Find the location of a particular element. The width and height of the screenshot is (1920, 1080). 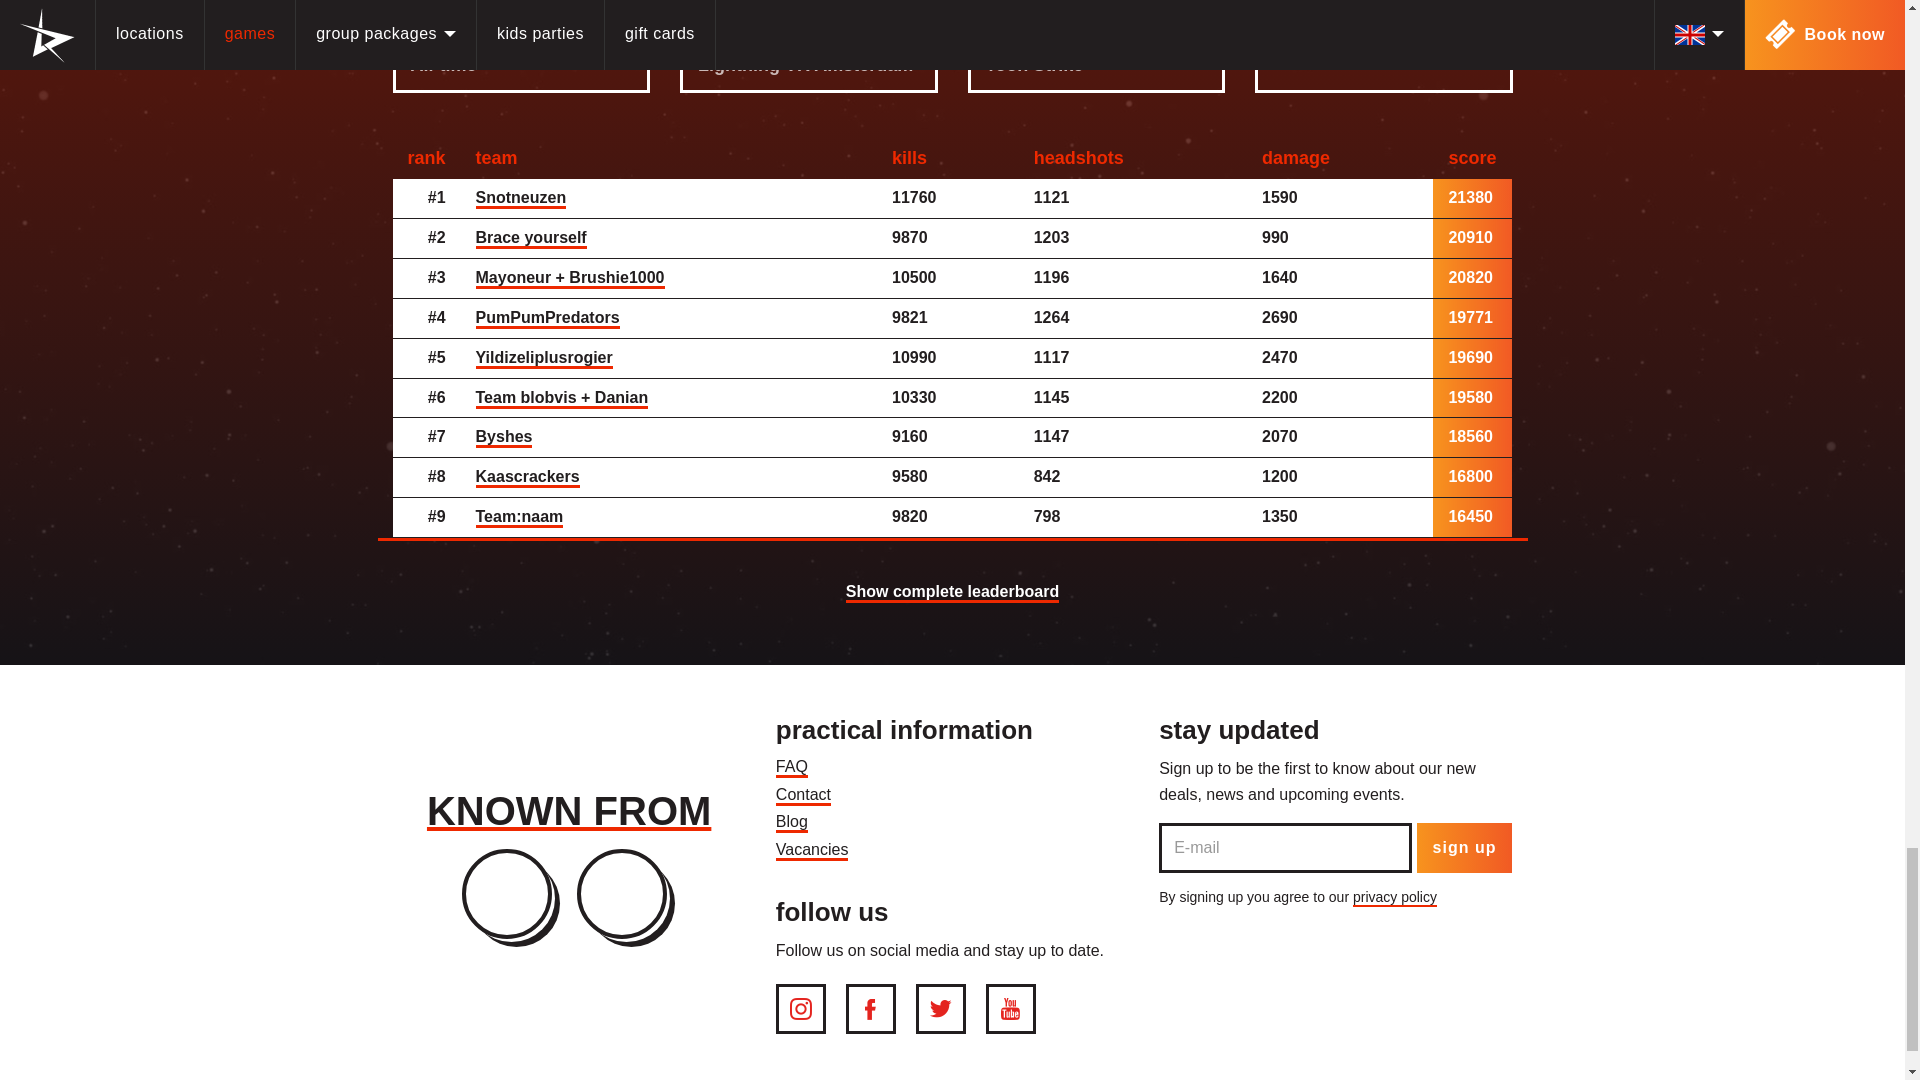

Team:naam is located at coordinates (520, 518).